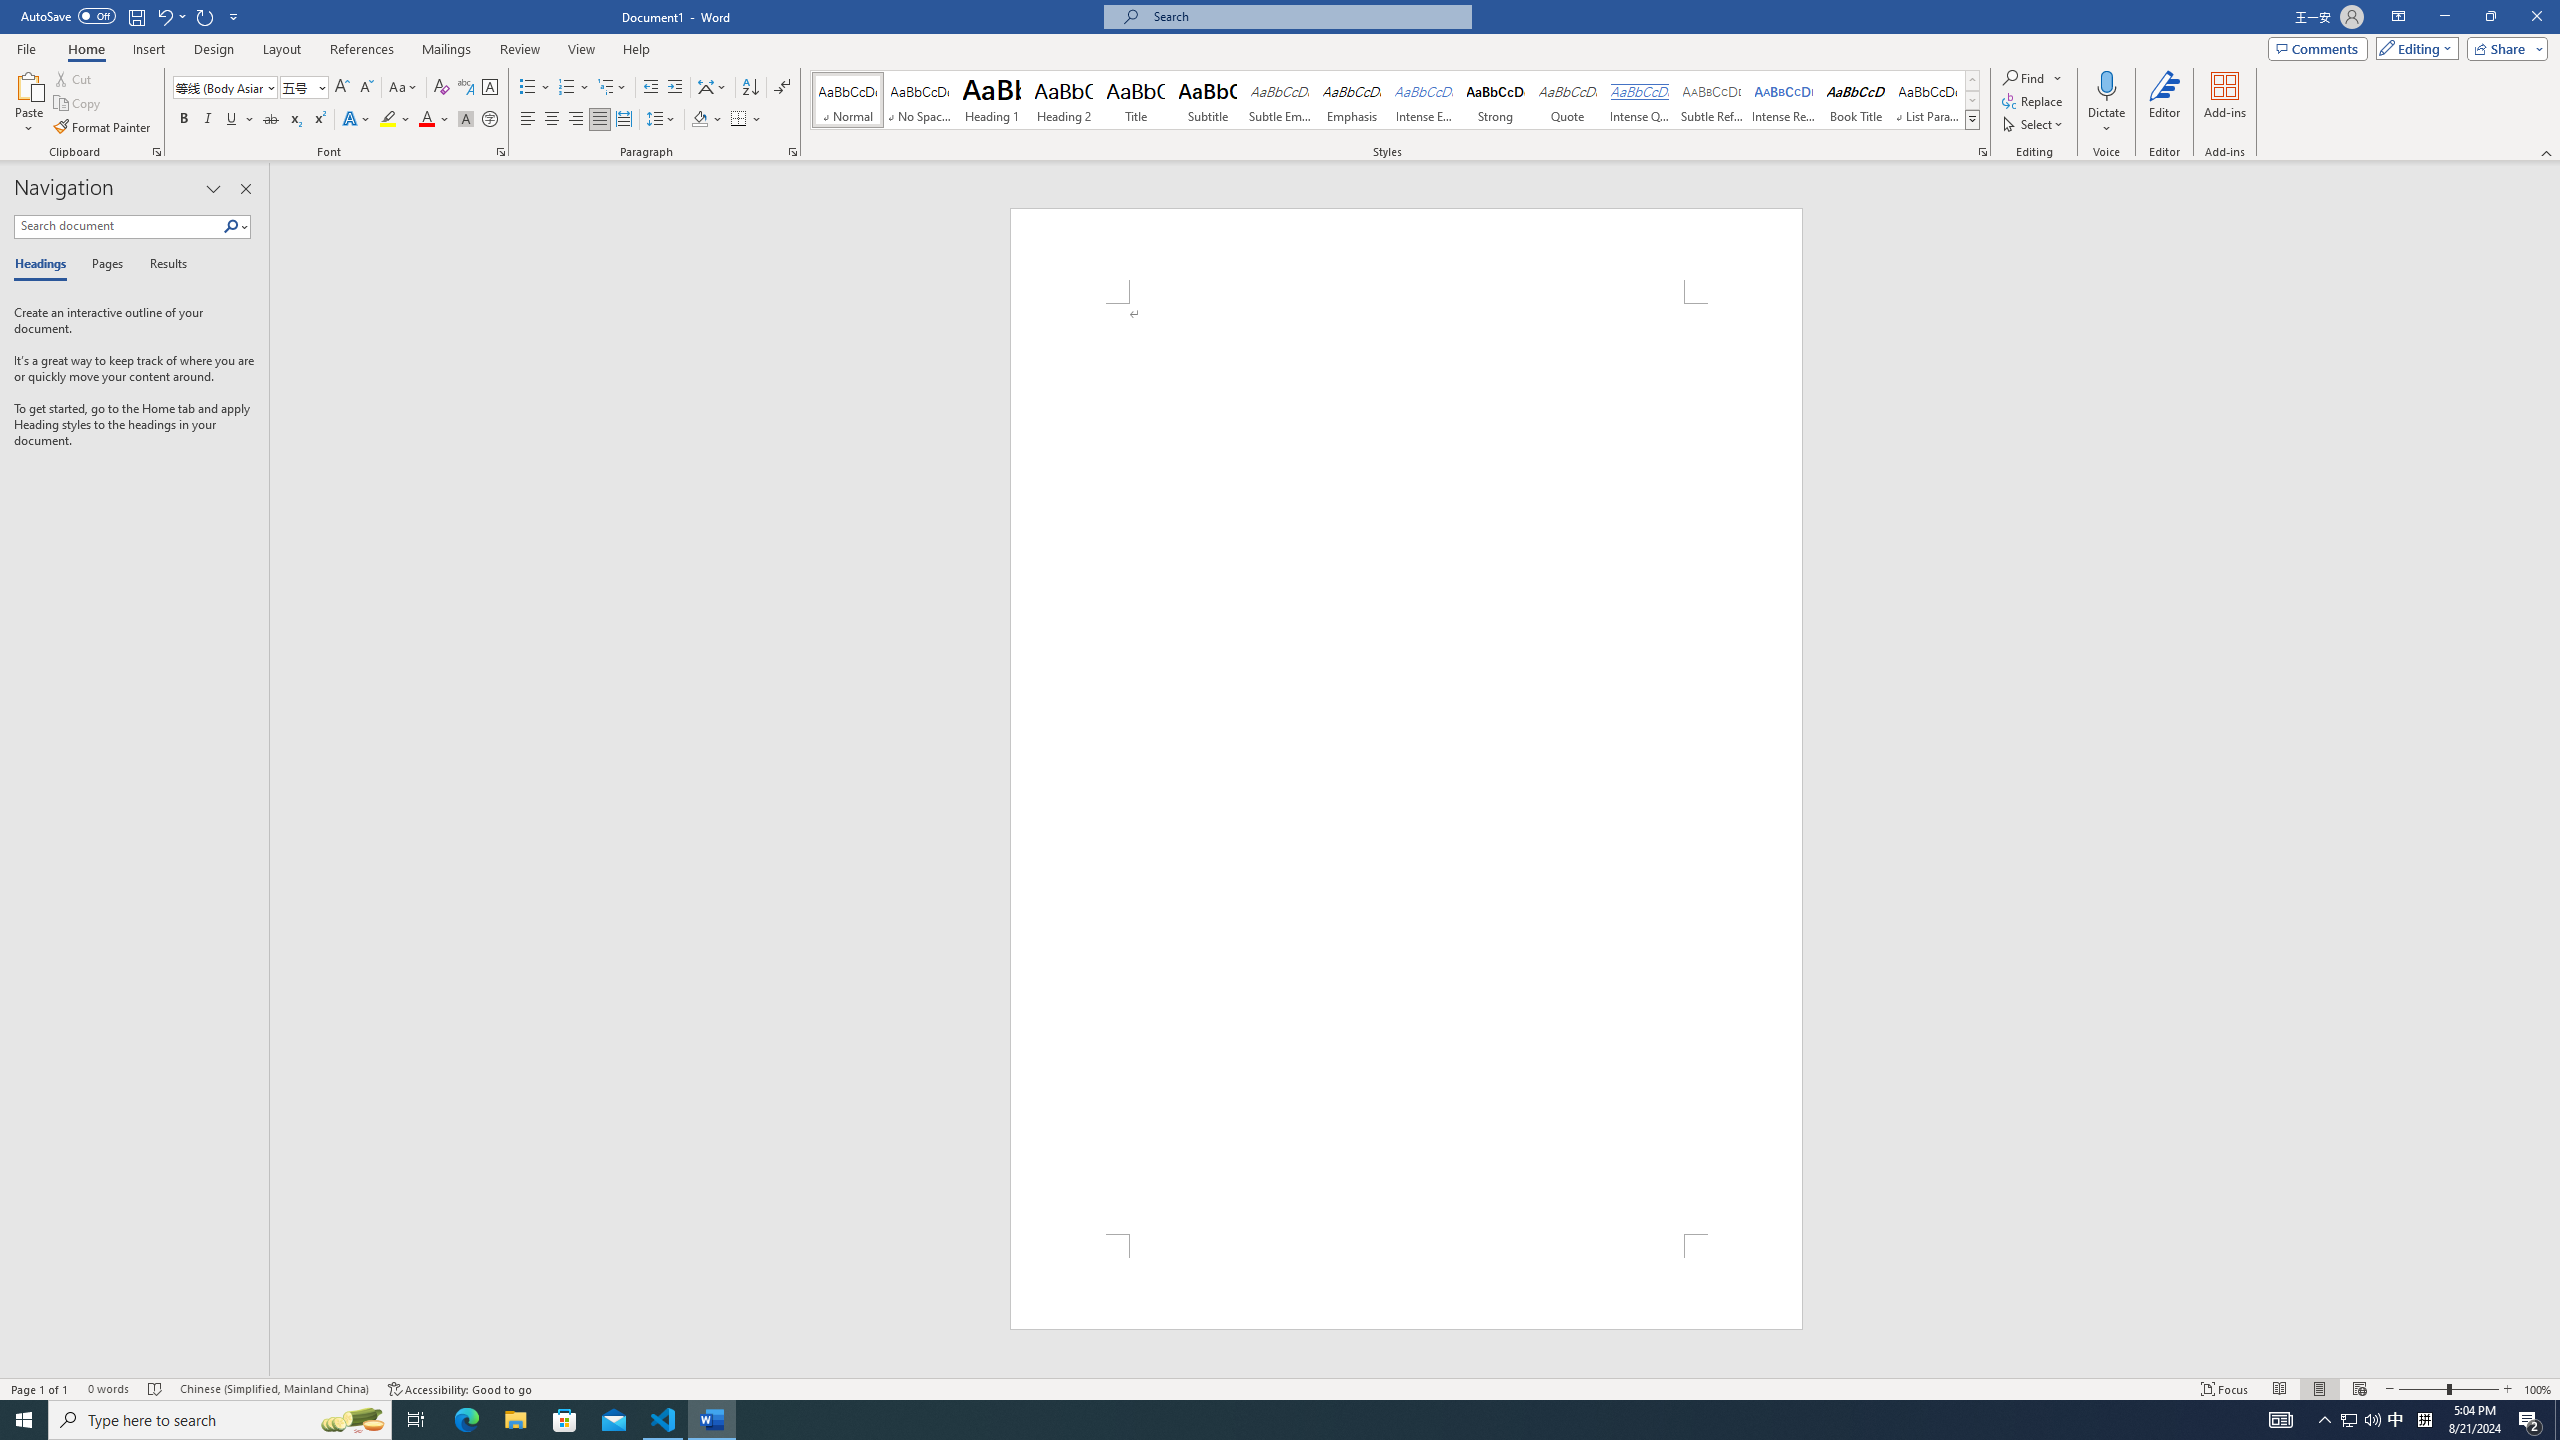  What do you see at coordinates (1136, 100) in the screenshot?
I see `Title` at bounding box center [1136, 100].